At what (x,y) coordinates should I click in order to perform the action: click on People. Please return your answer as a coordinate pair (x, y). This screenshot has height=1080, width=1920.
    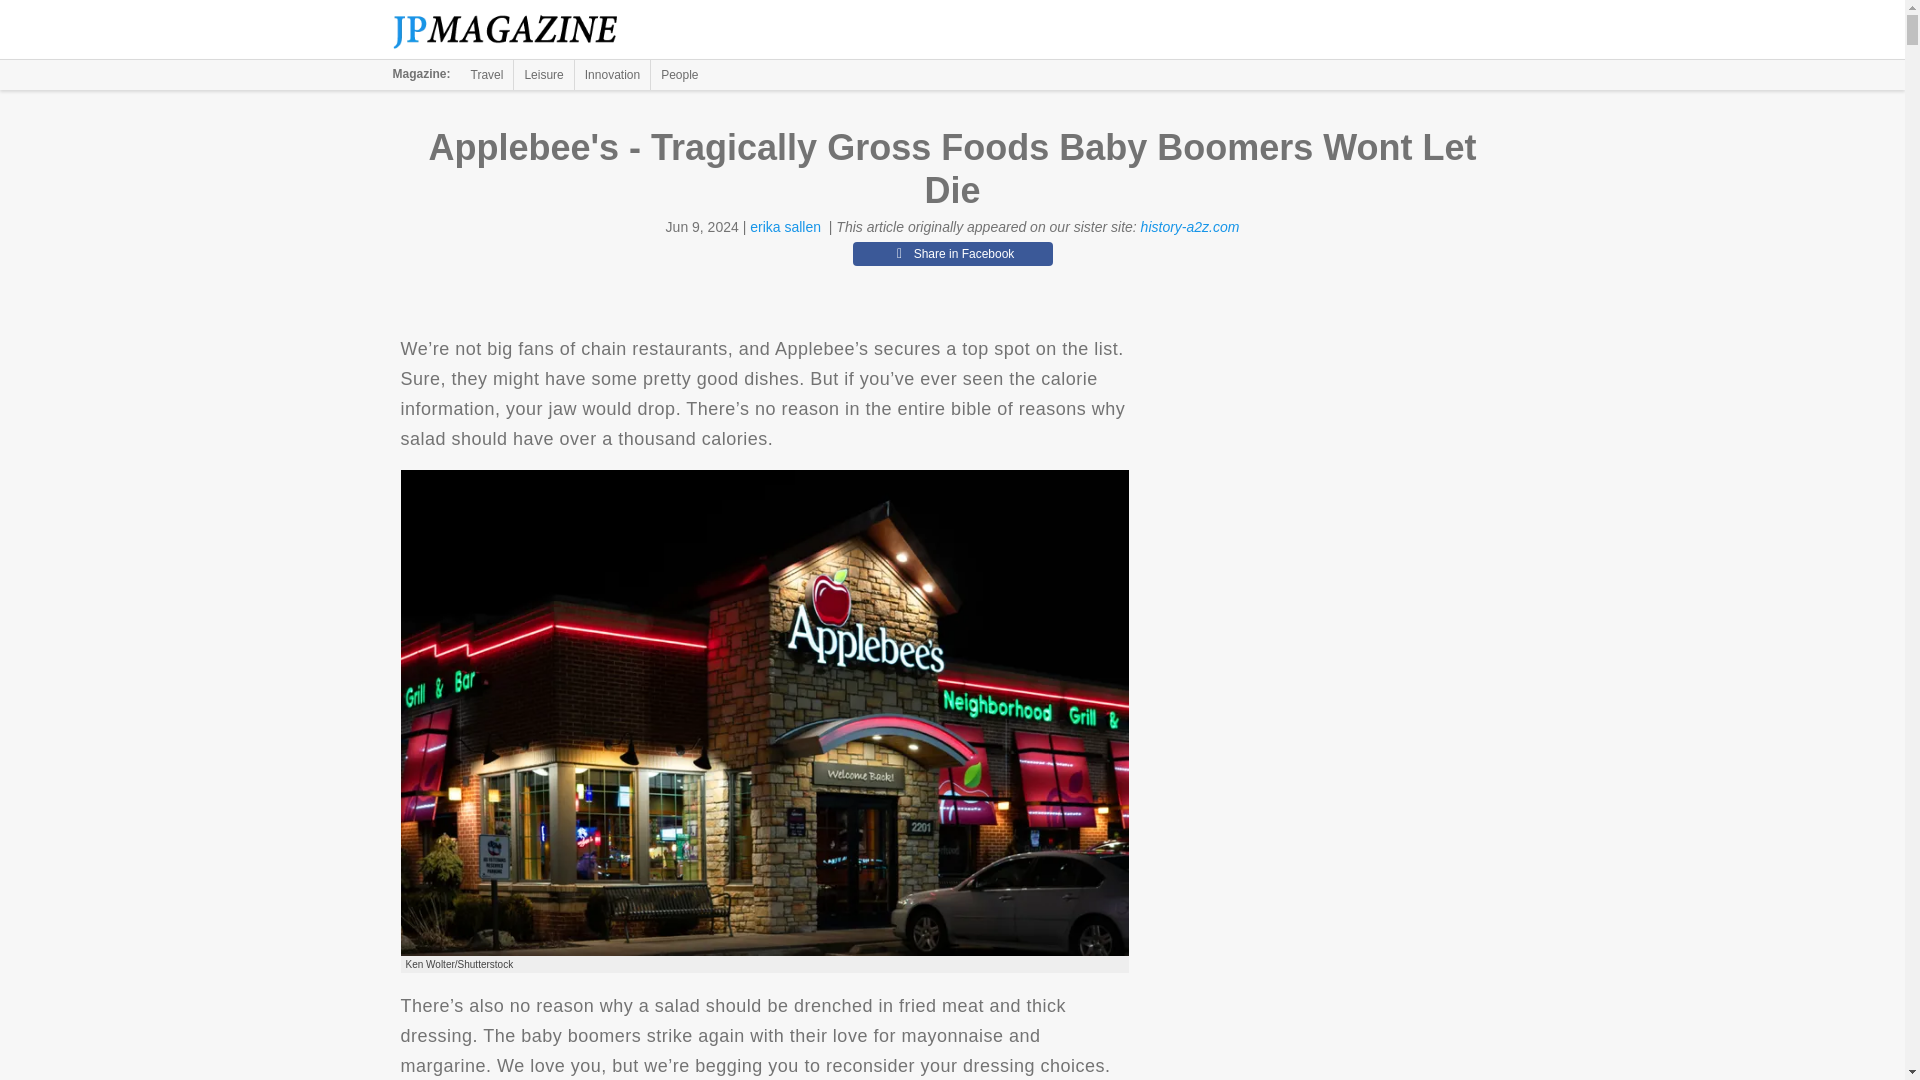
    Looking at the image, I should click on (679, 74).